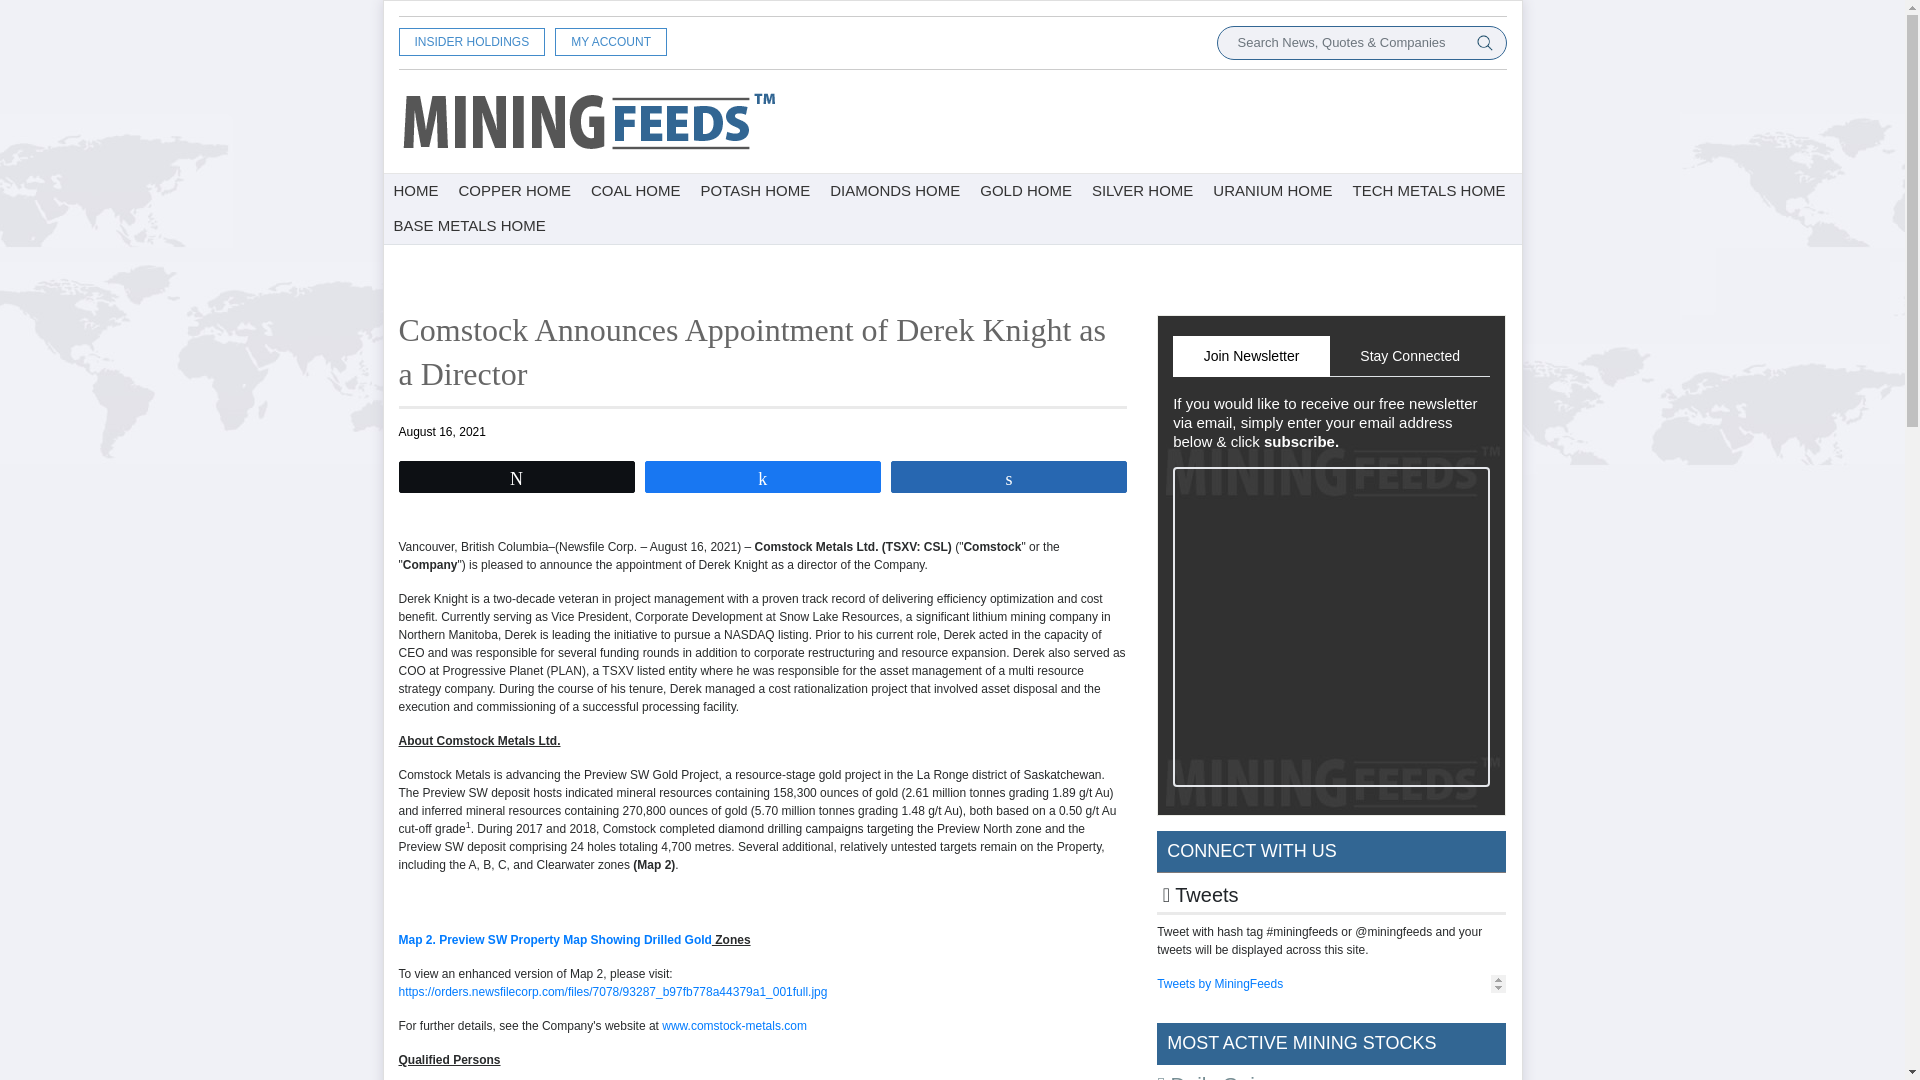  What do you see at coordinates (610, 42) in the screenshot?
I see `MY ACCOUNT` at bounding box center [610, 42].